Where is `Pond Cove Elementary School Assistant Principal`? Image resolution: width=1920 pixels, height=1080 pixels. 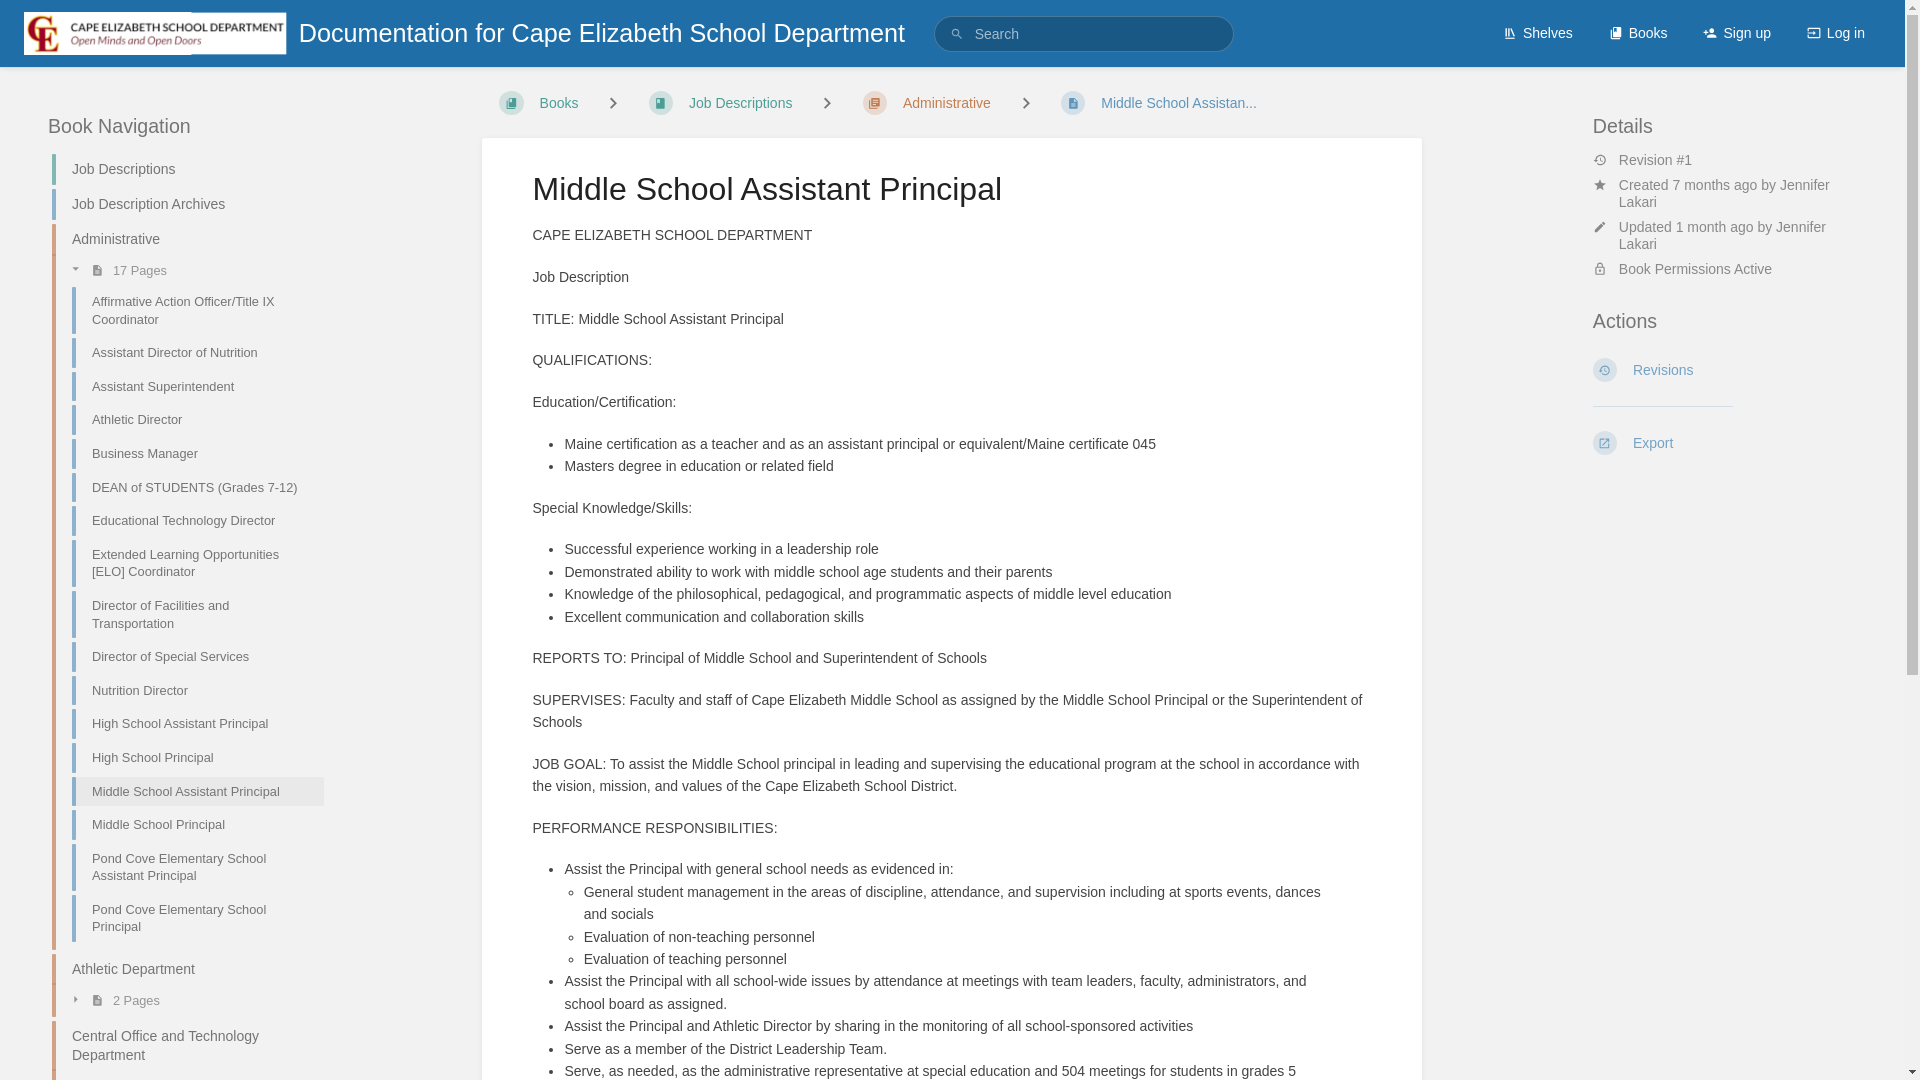
Pond Cove Elementary School Assistant Principal is located at coordinates (190, 868).